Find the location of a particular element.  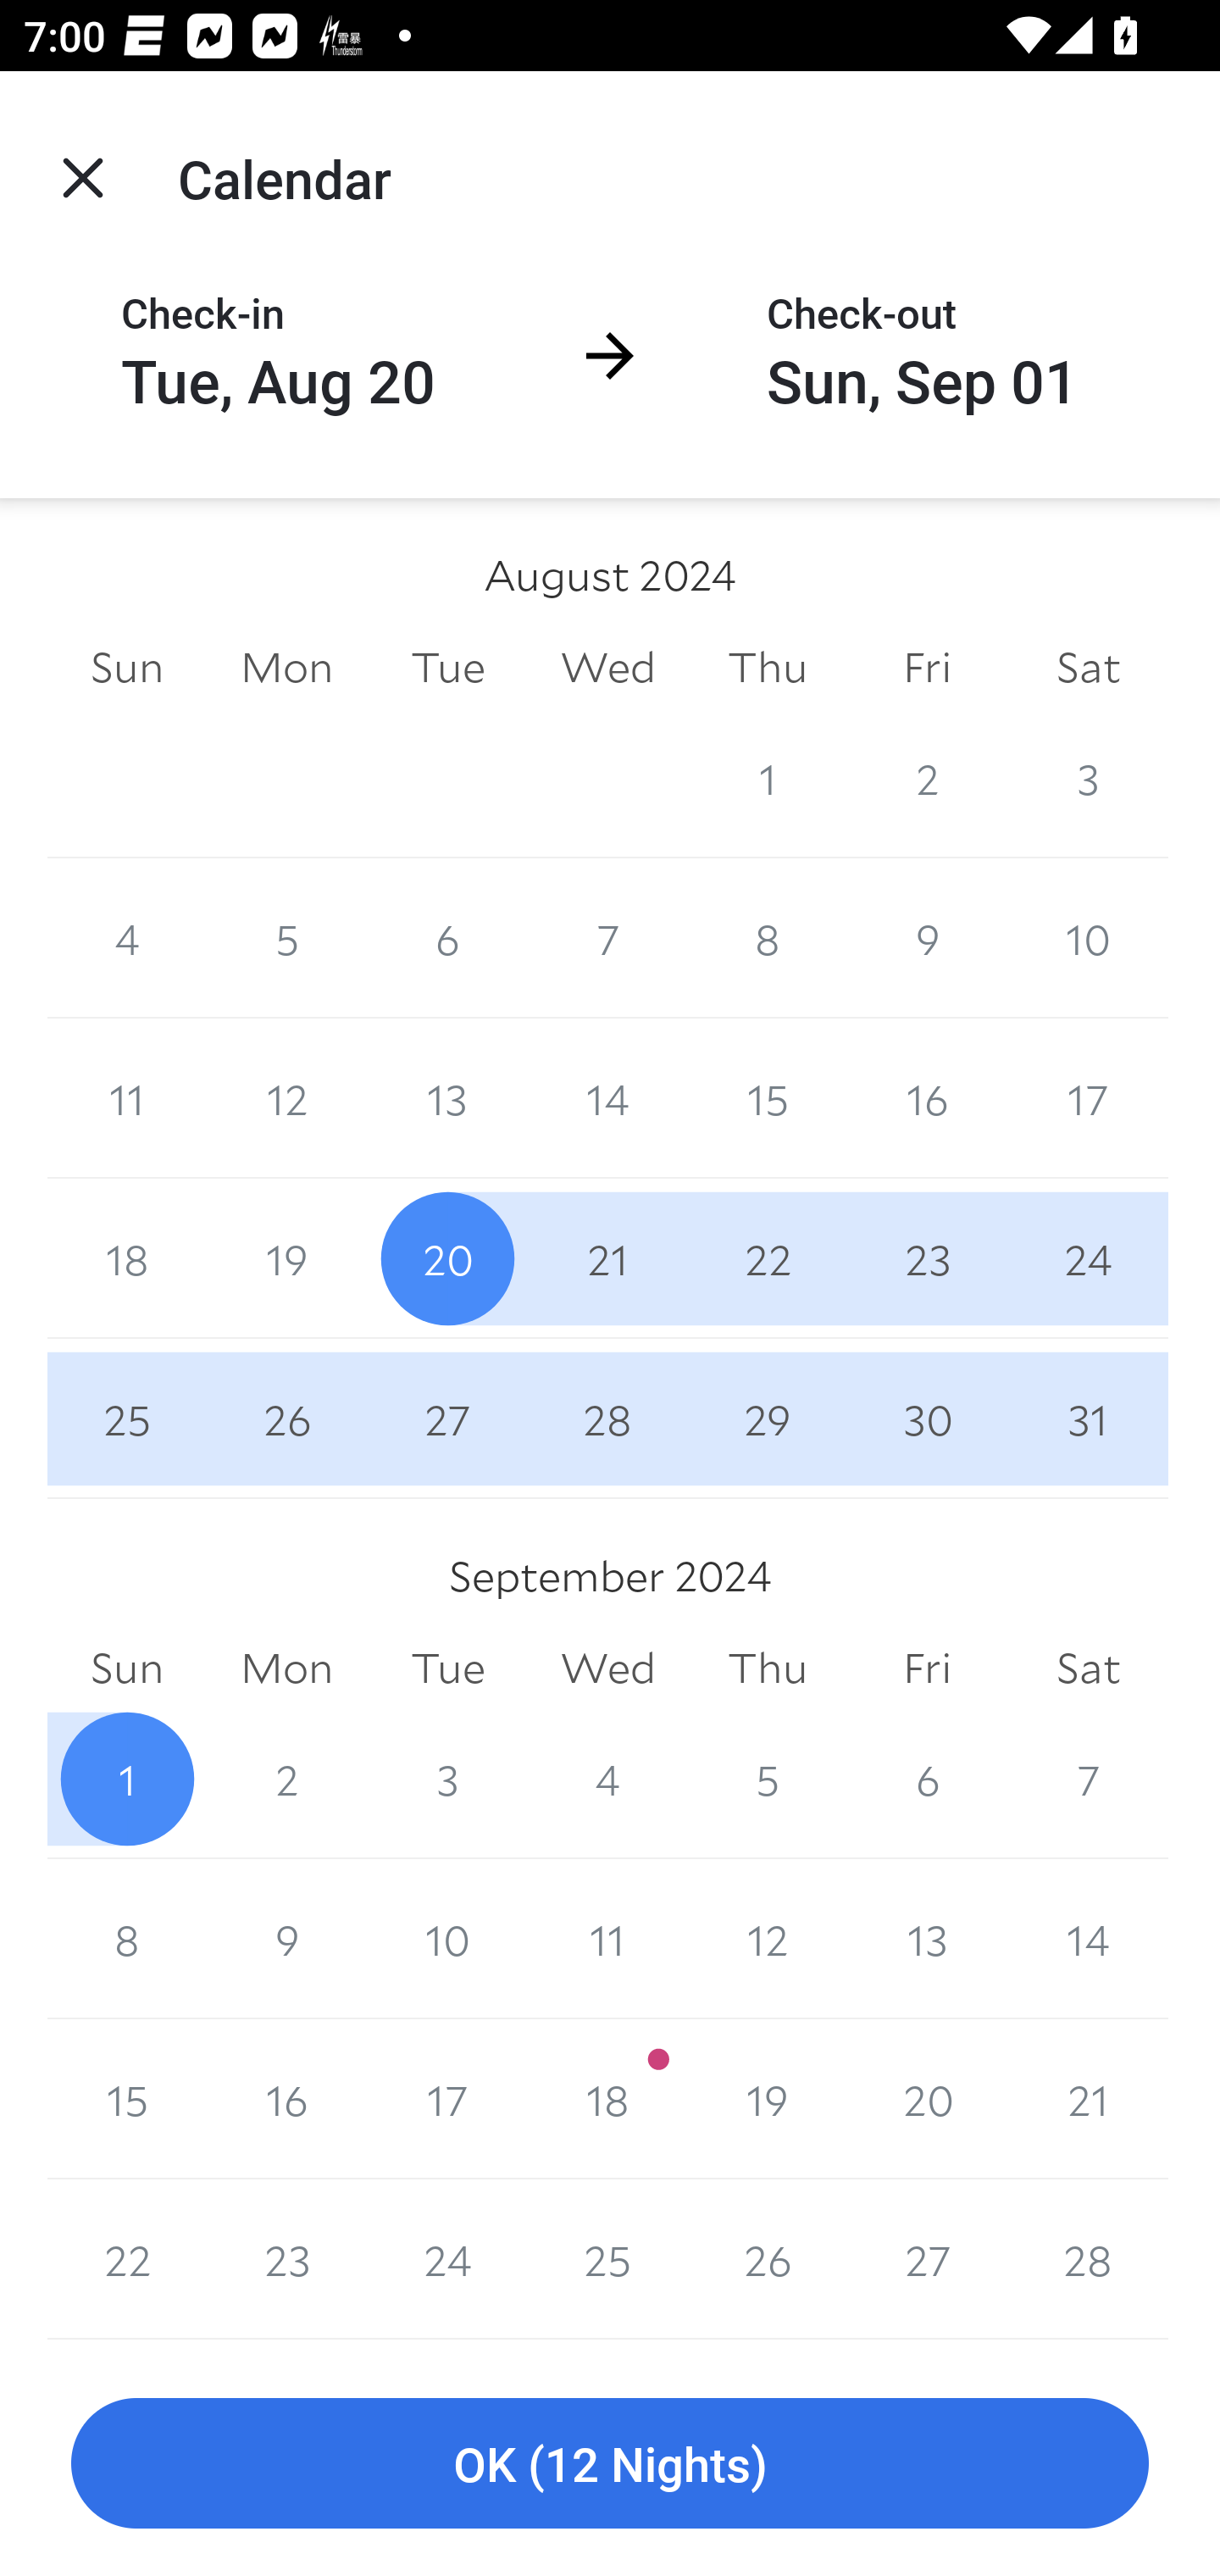

22 22 August 2024 is located at coordinates (768, 1259).